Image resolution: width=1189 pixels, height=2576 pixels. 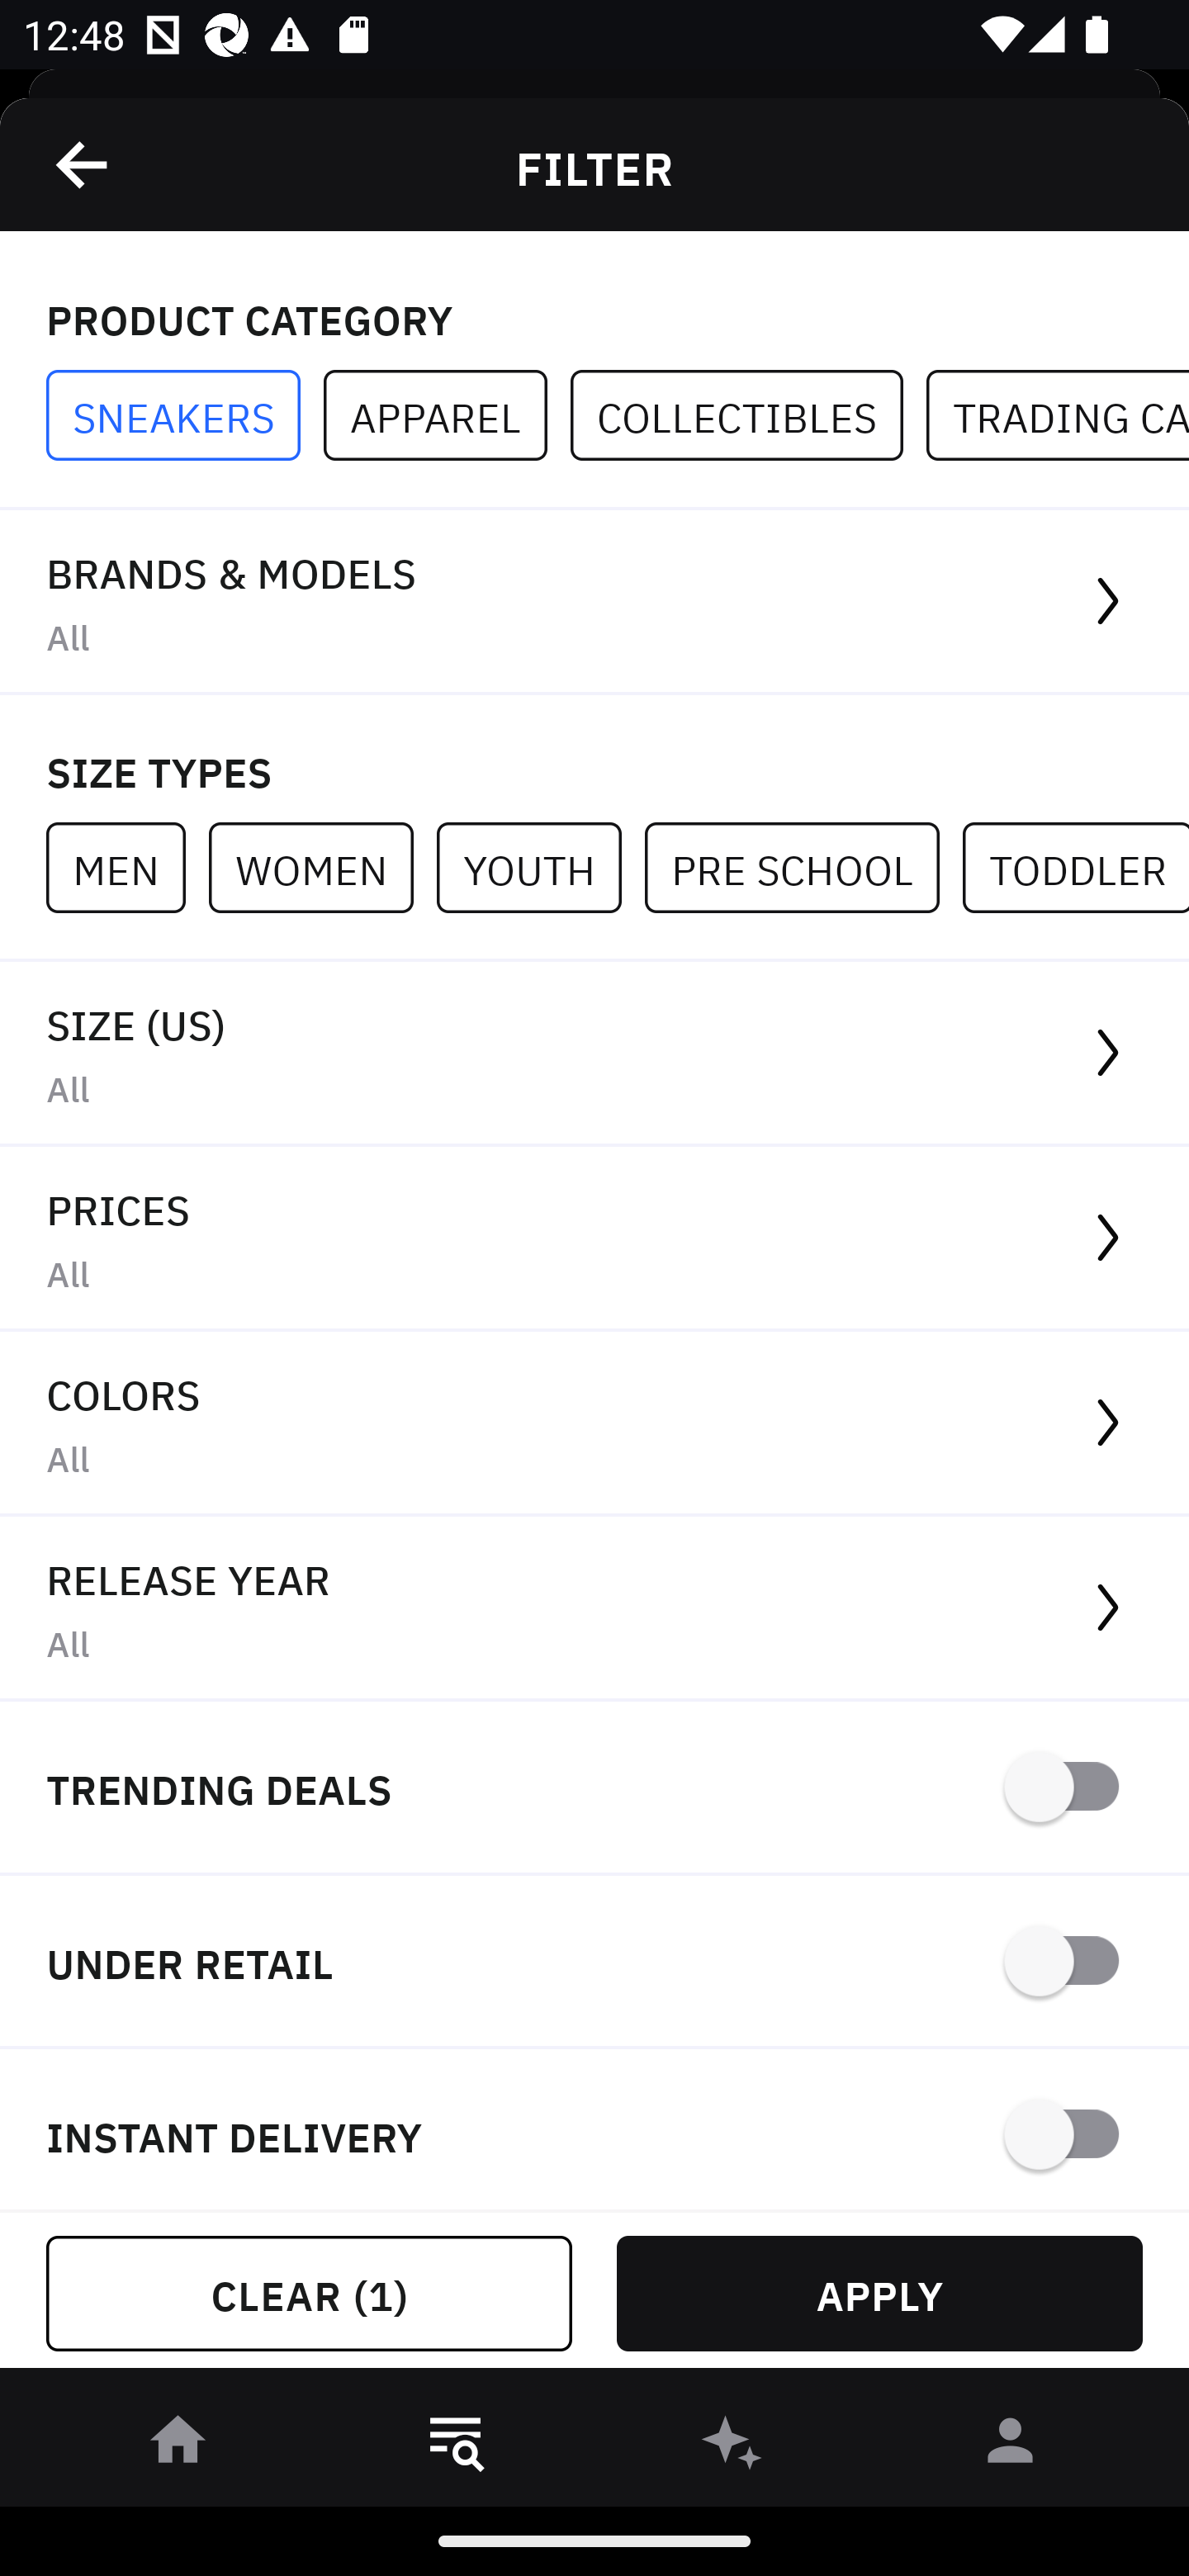 I want to click on PRICES All, so click(x=594, y=1238).